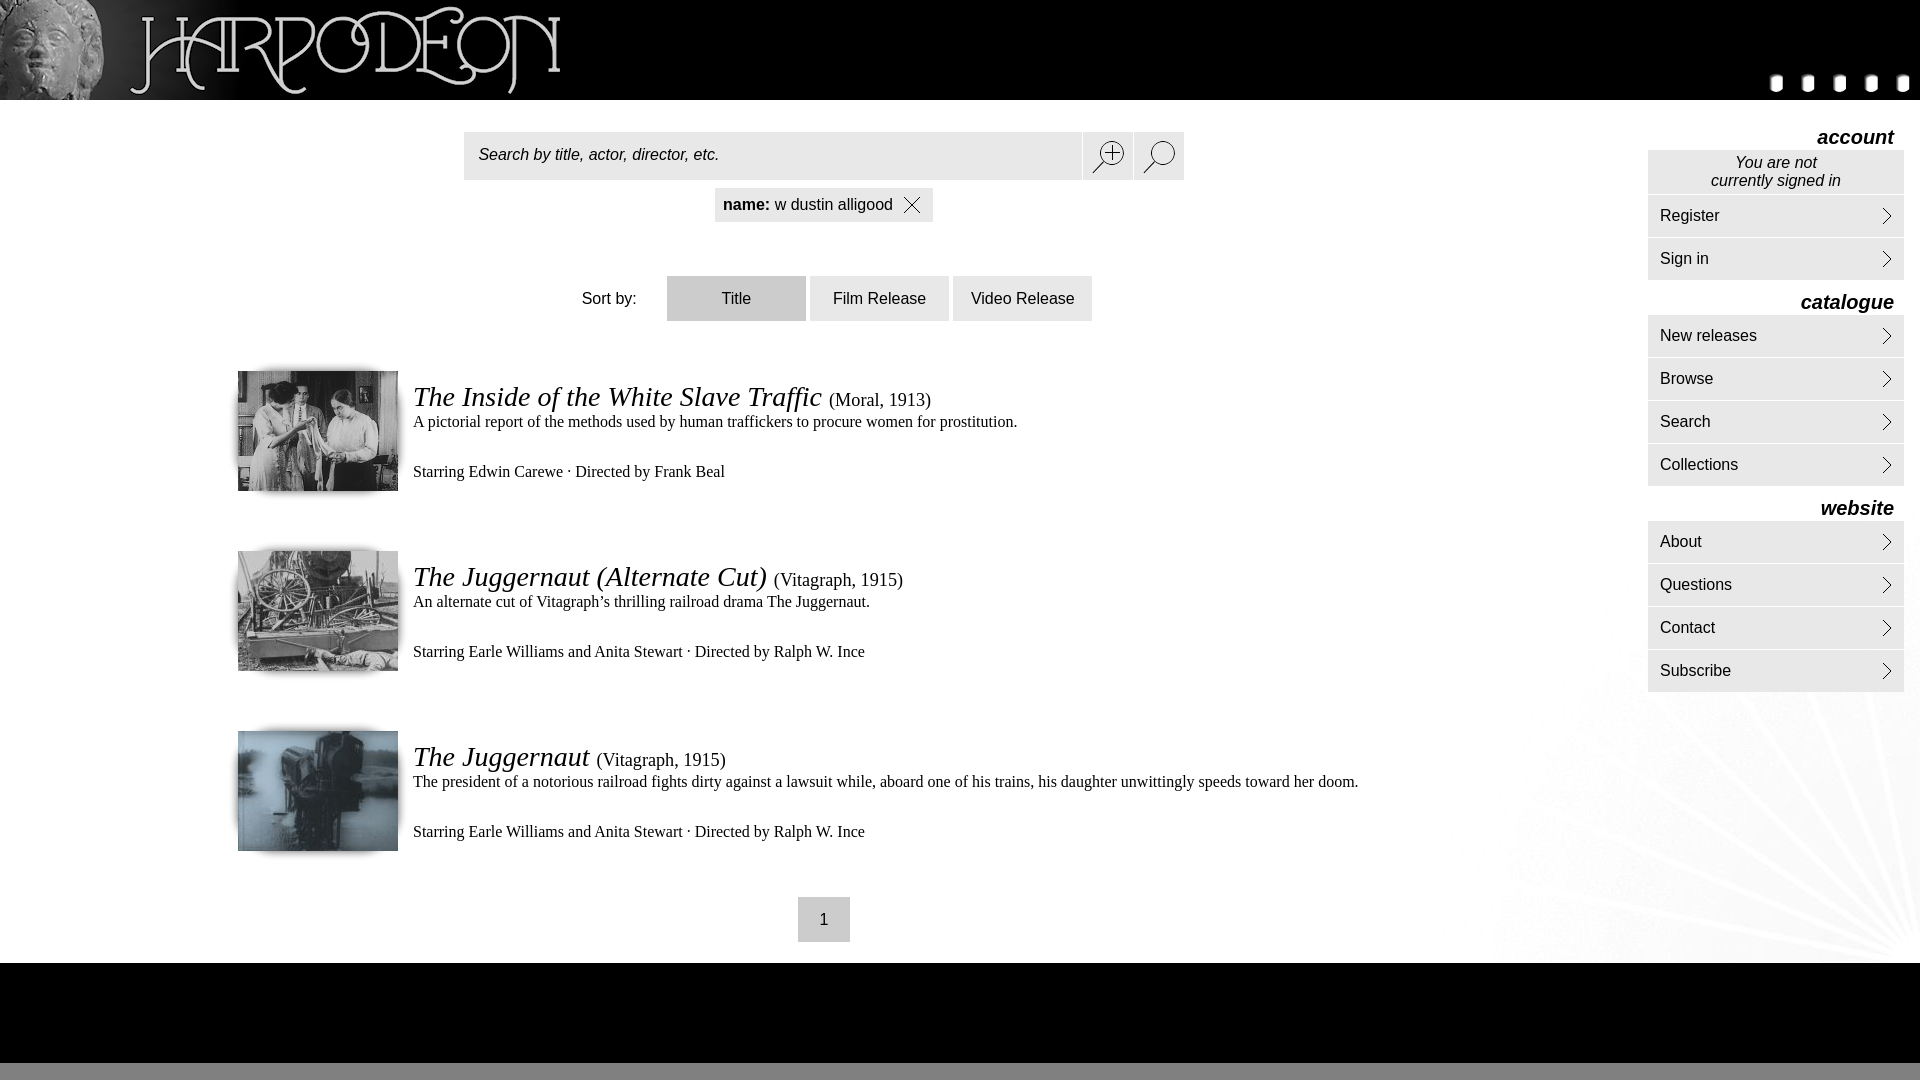 The height and width of the screenshot is (1080, 1920). Describe the element at coordinates (1696, 584) in the screenshot. I see `Questions` at that location.